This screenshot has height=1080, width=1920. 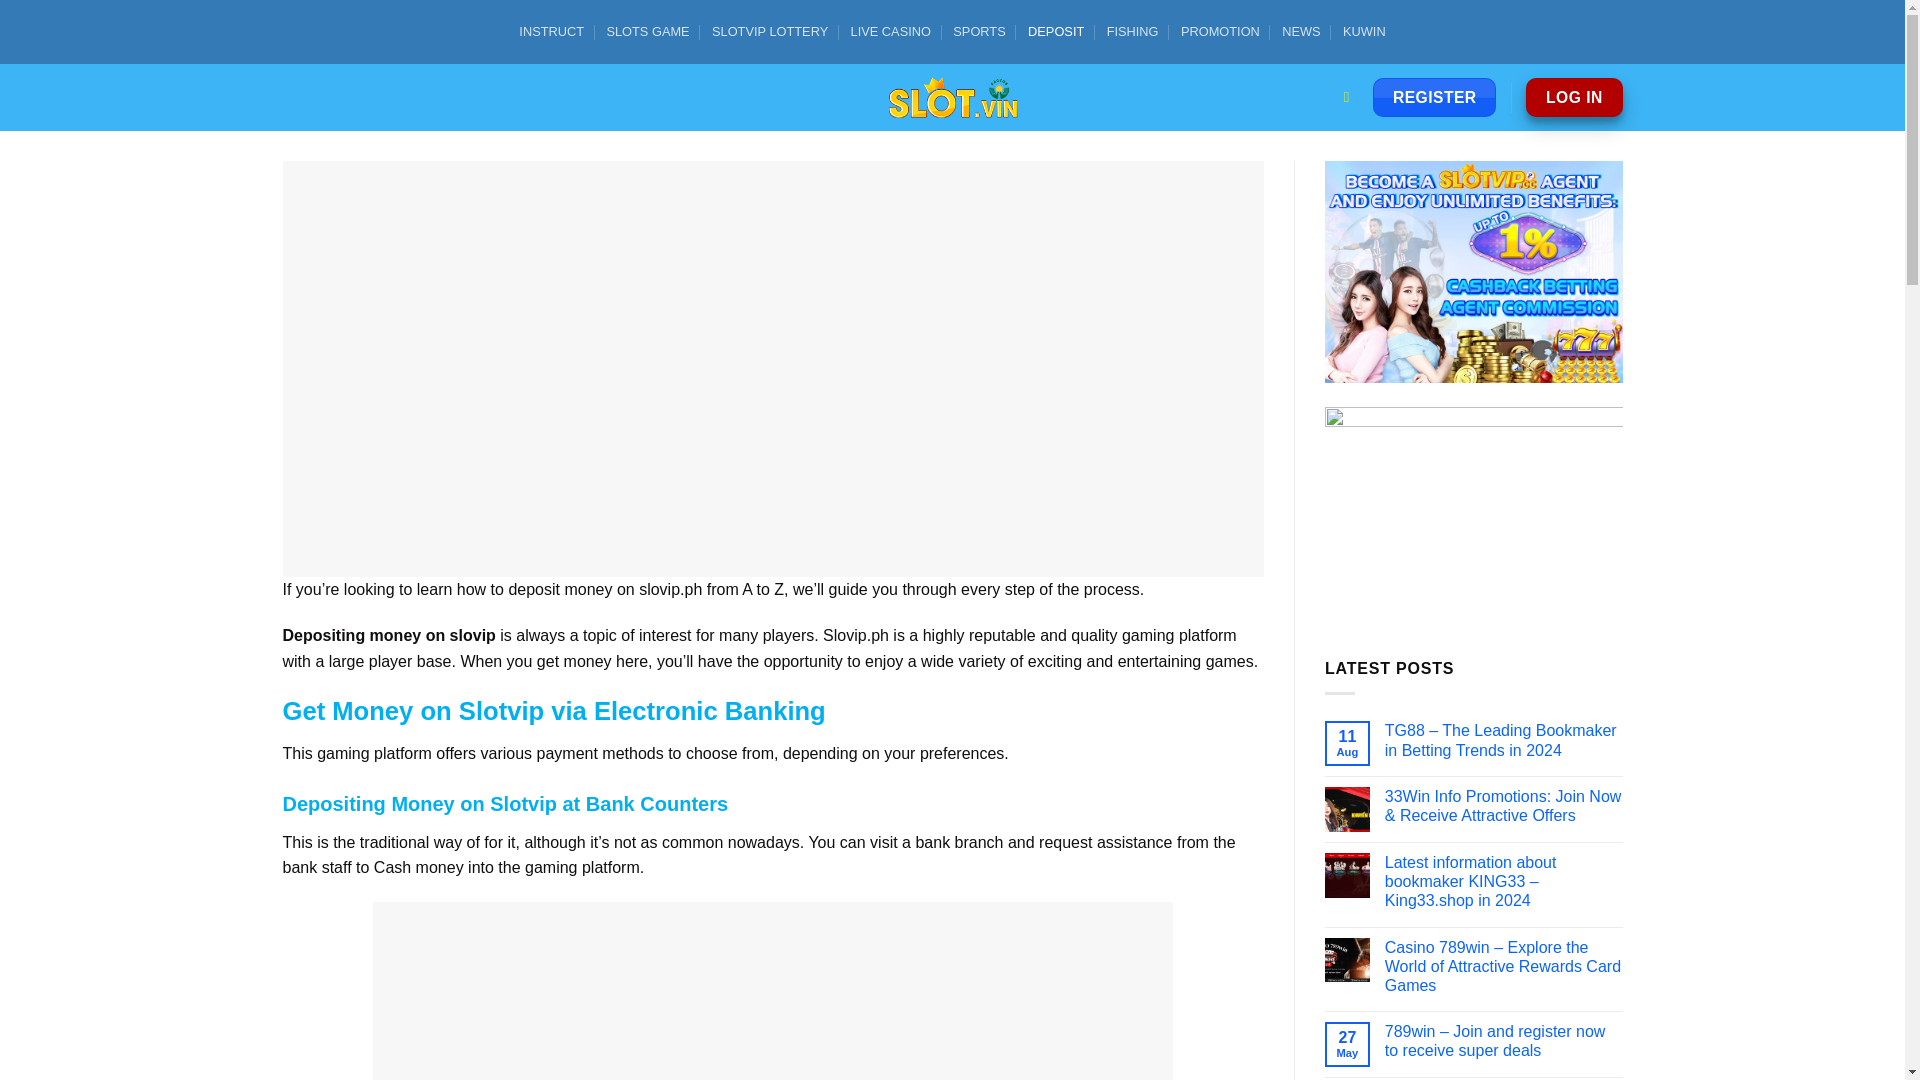 What do you see at coordinates (1364, 32) in the screenshot?
I see `KUWIN` at bounding box center [1364, 32].